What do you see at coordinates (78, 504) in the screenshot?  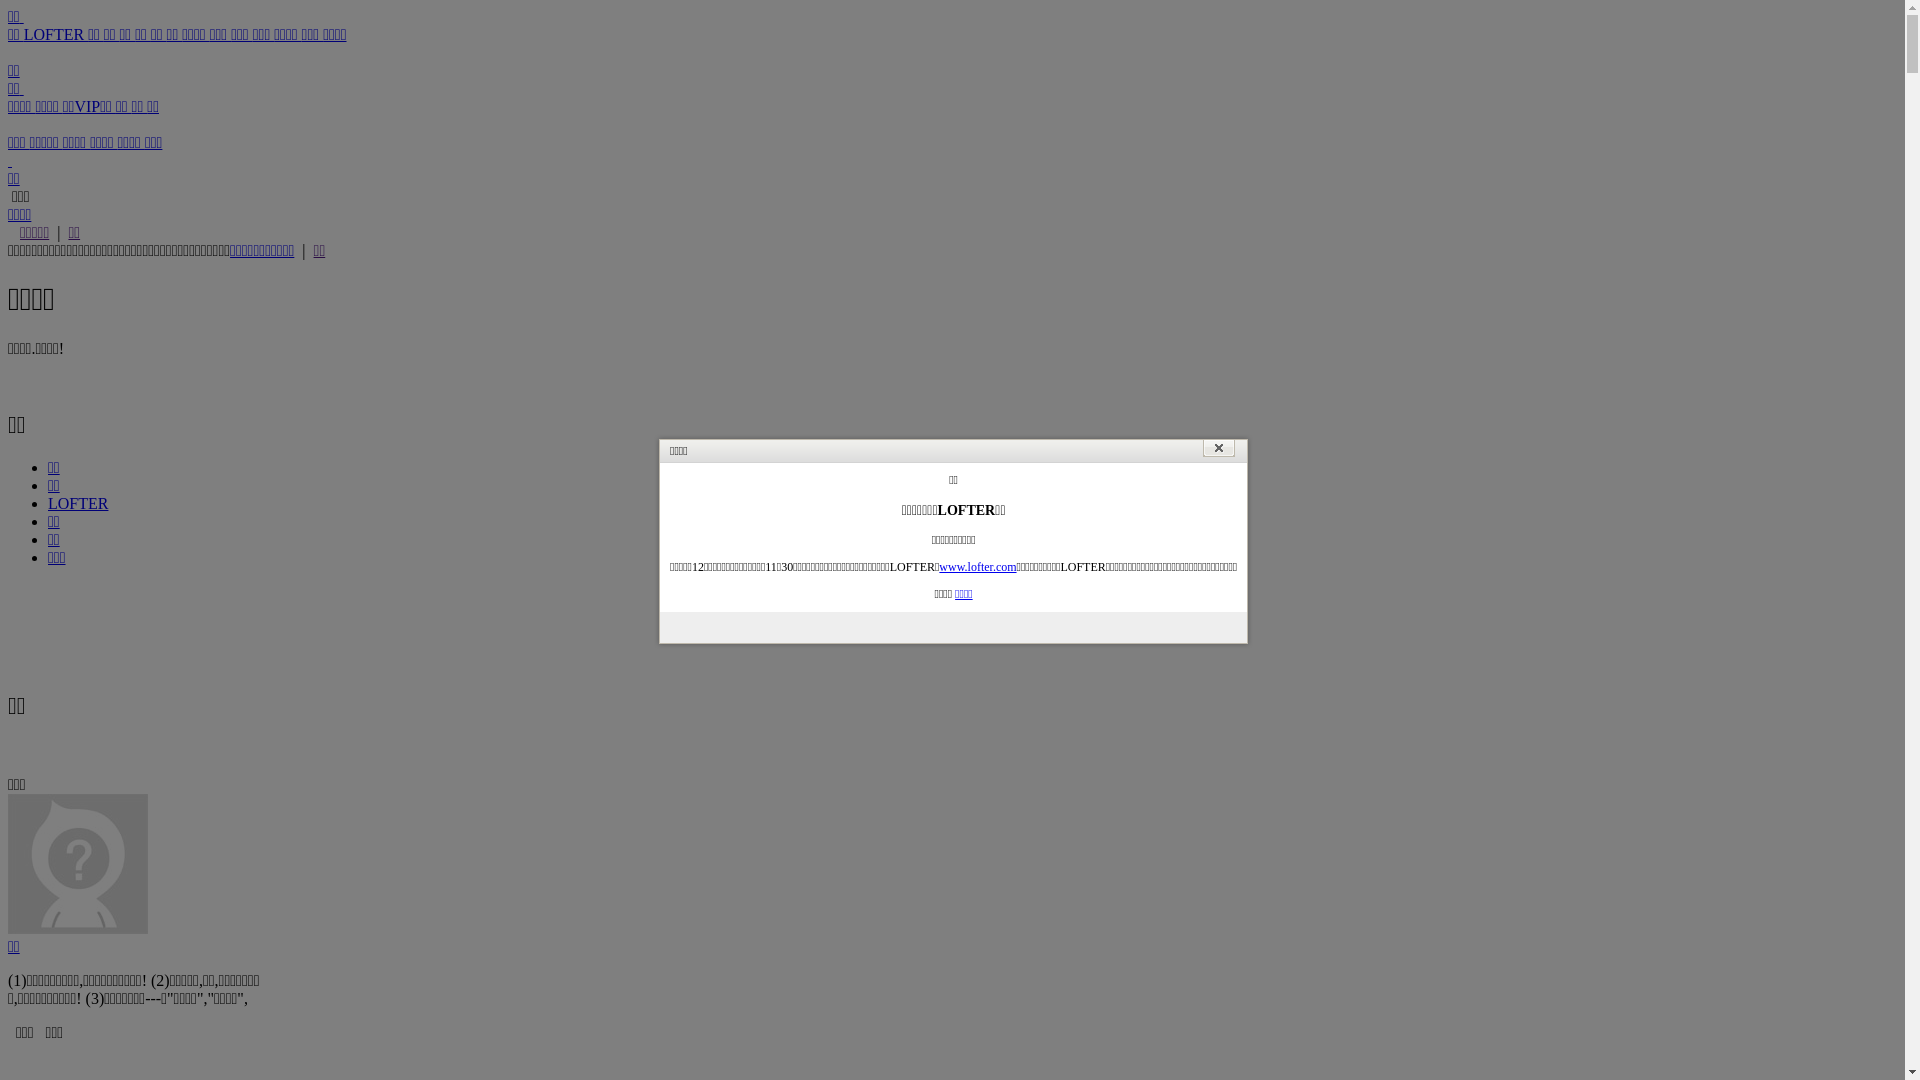 I see `LOFTER` at bounding box center [78, 504].